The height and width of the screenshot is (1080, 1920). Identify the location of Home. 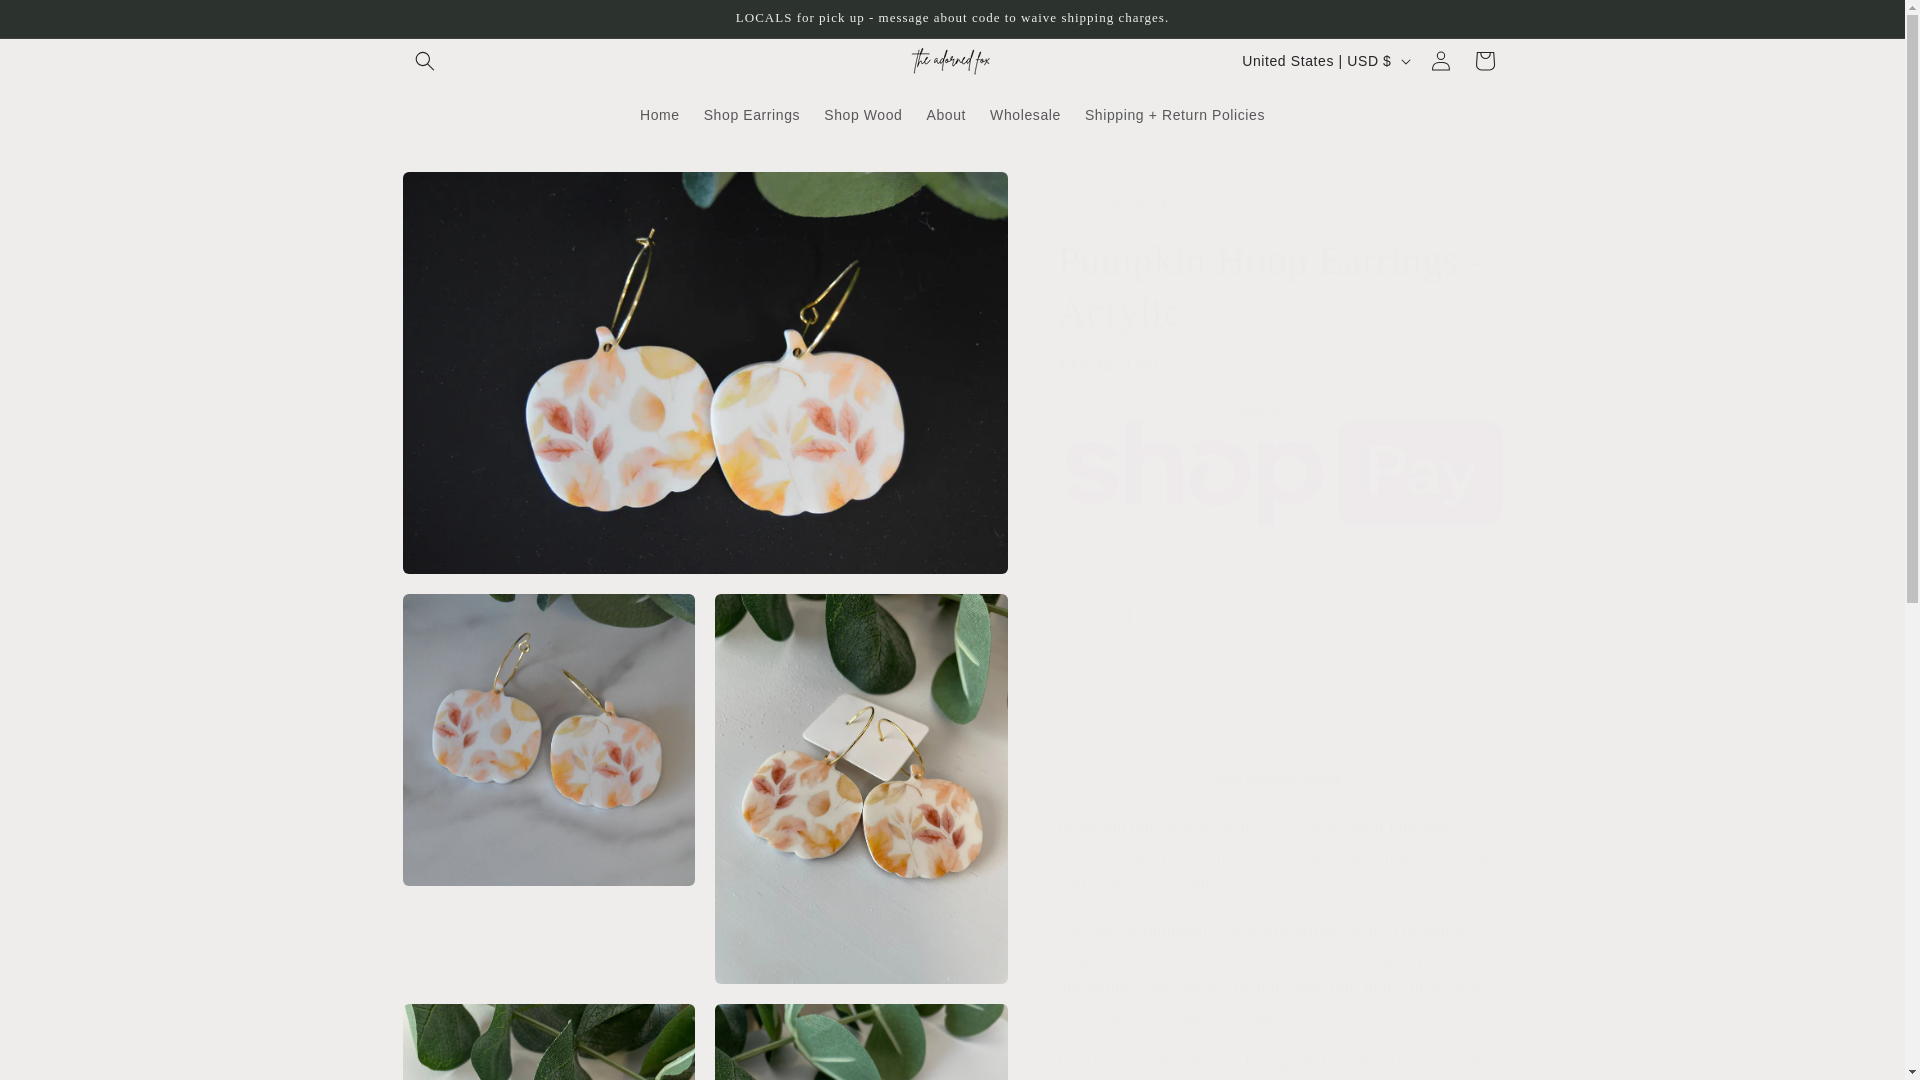
(659, 114).